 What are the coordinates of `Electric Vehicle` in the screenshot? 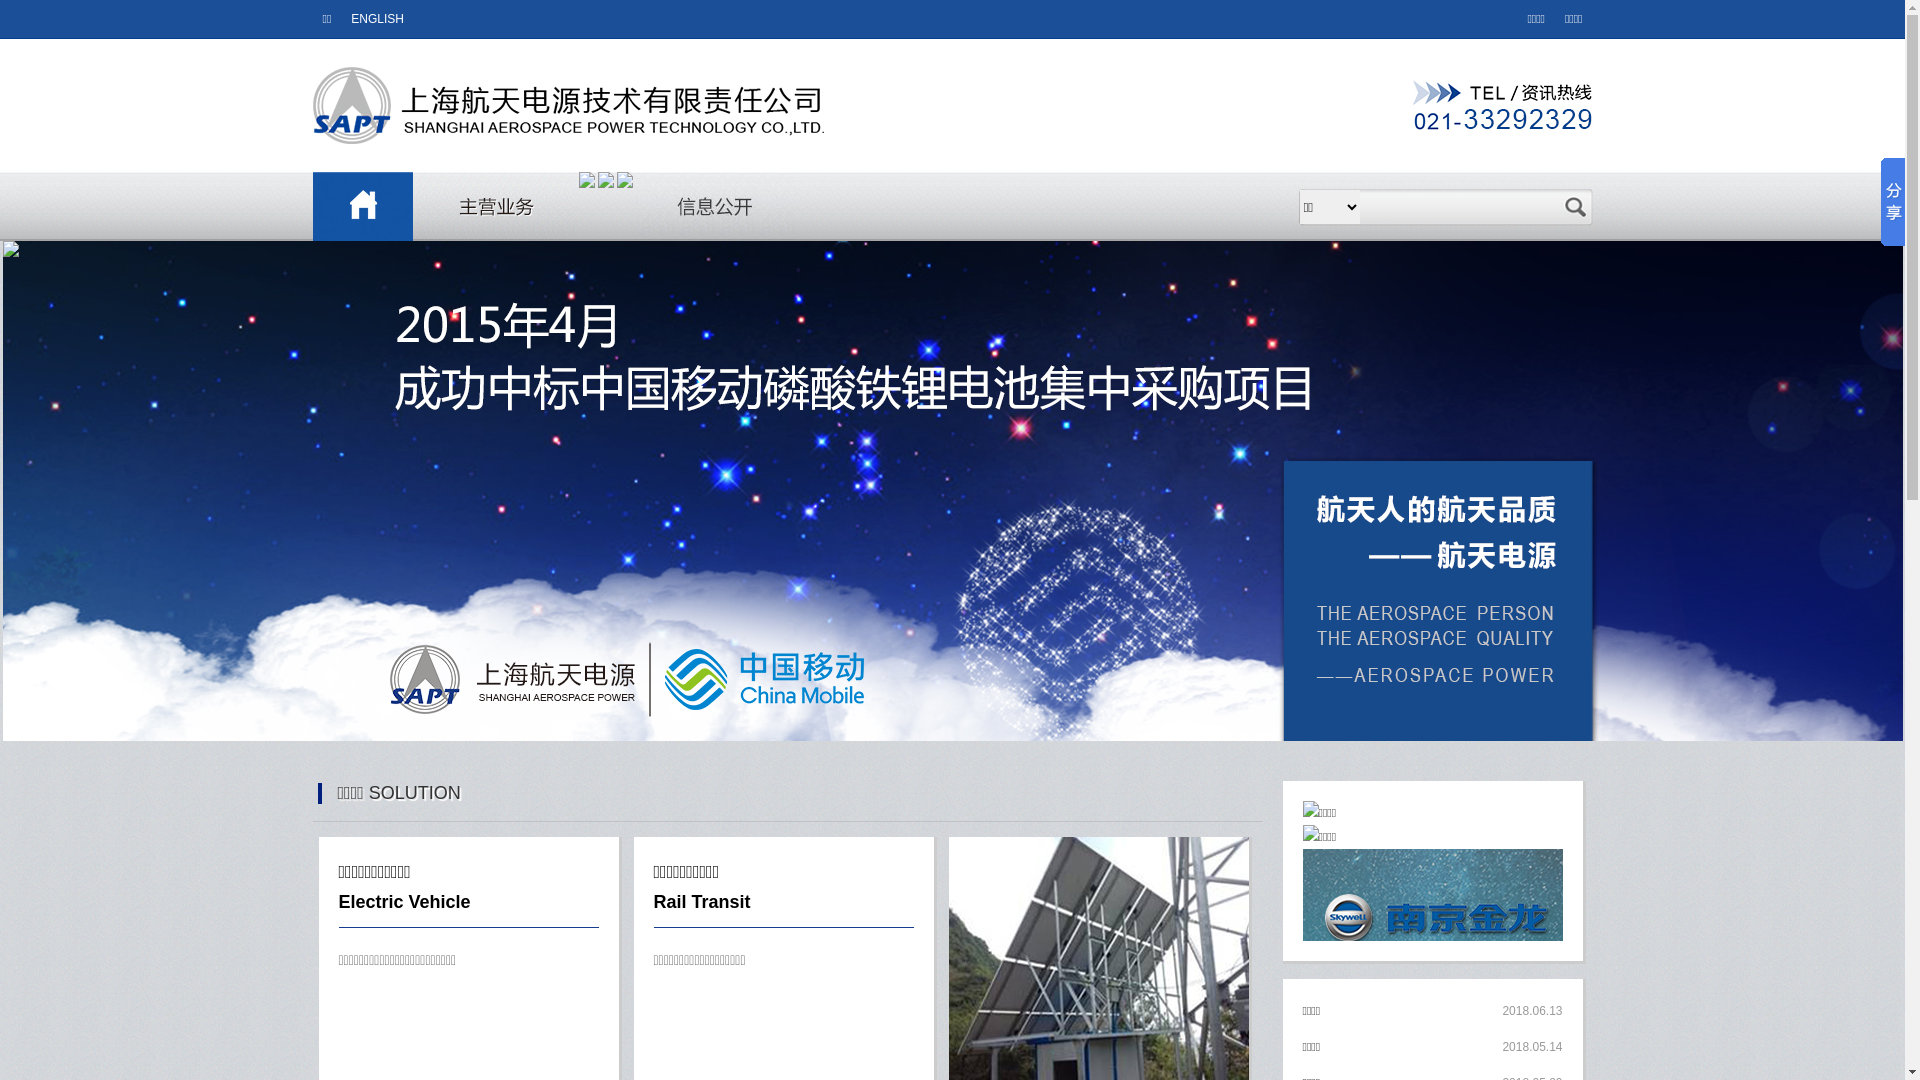 It's located at (404, 902).